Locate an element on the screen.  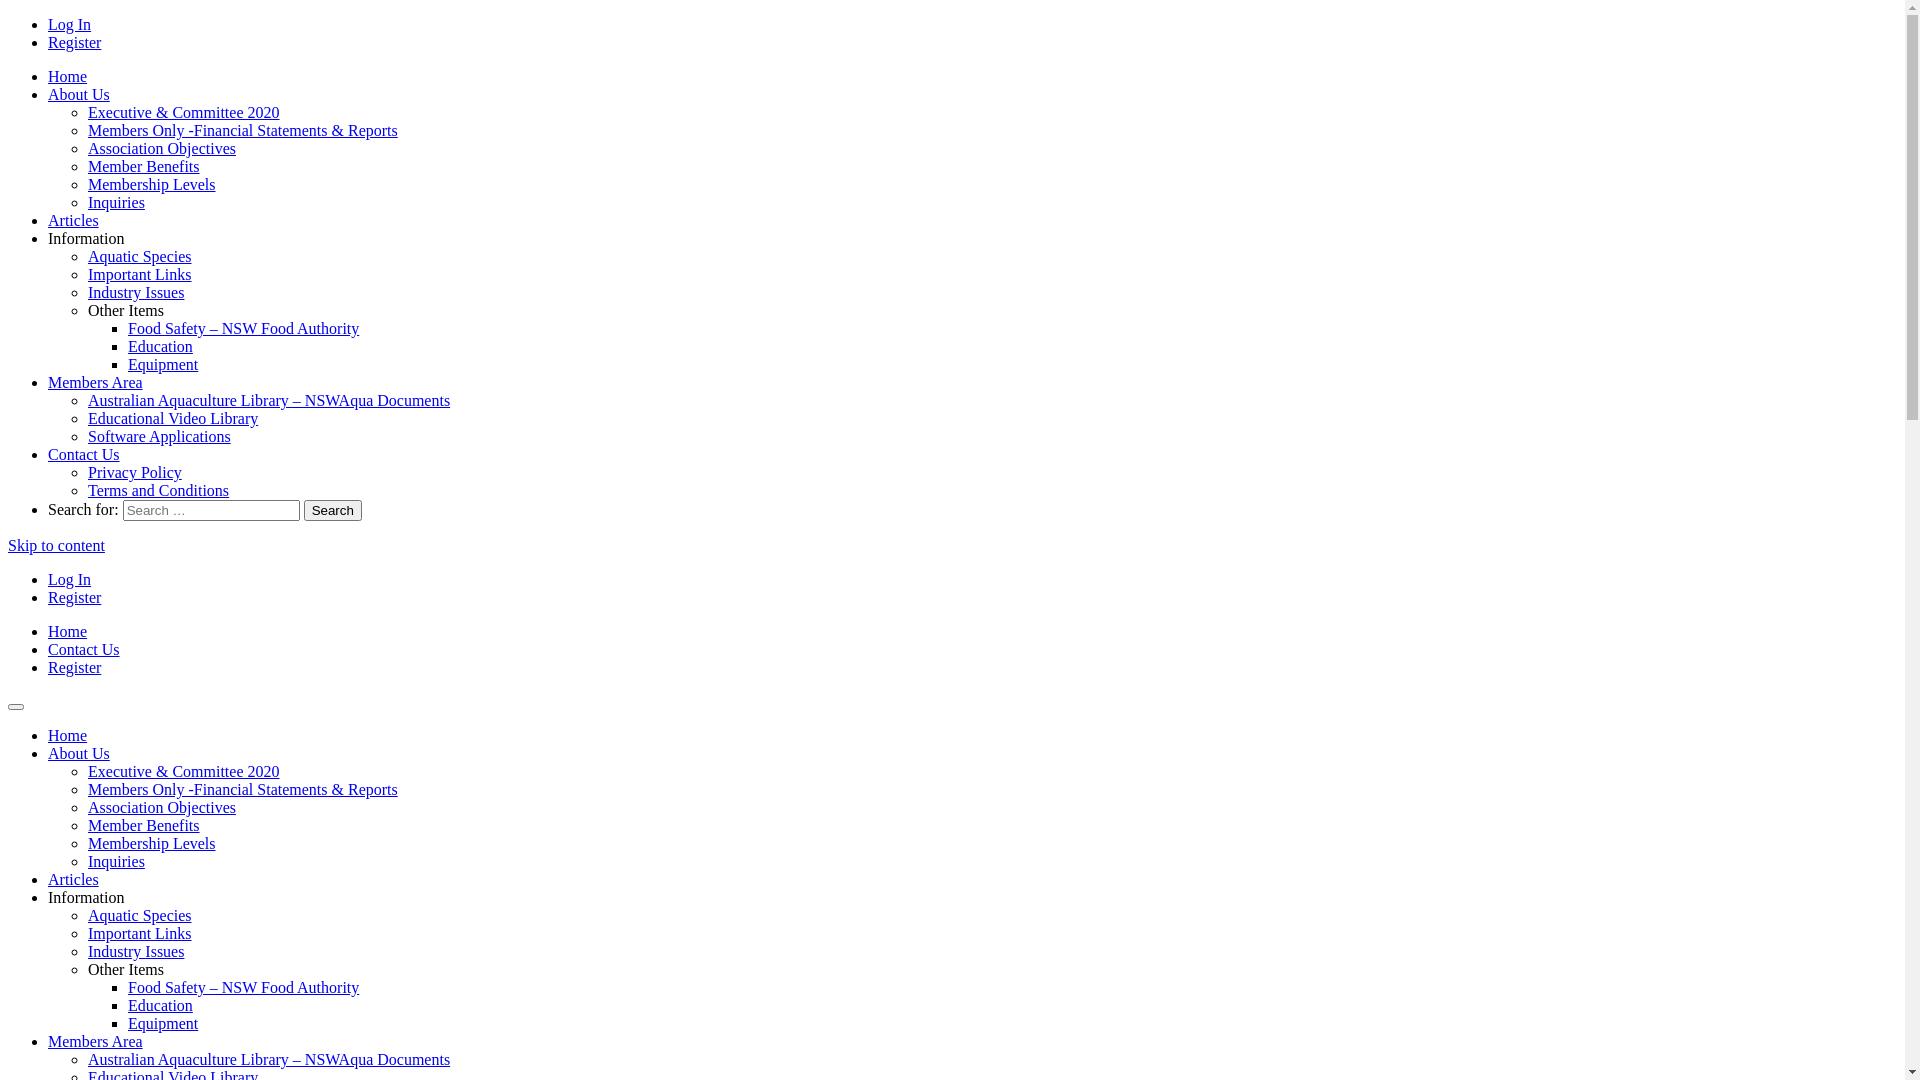
Register is located at coordinates (74, 598).